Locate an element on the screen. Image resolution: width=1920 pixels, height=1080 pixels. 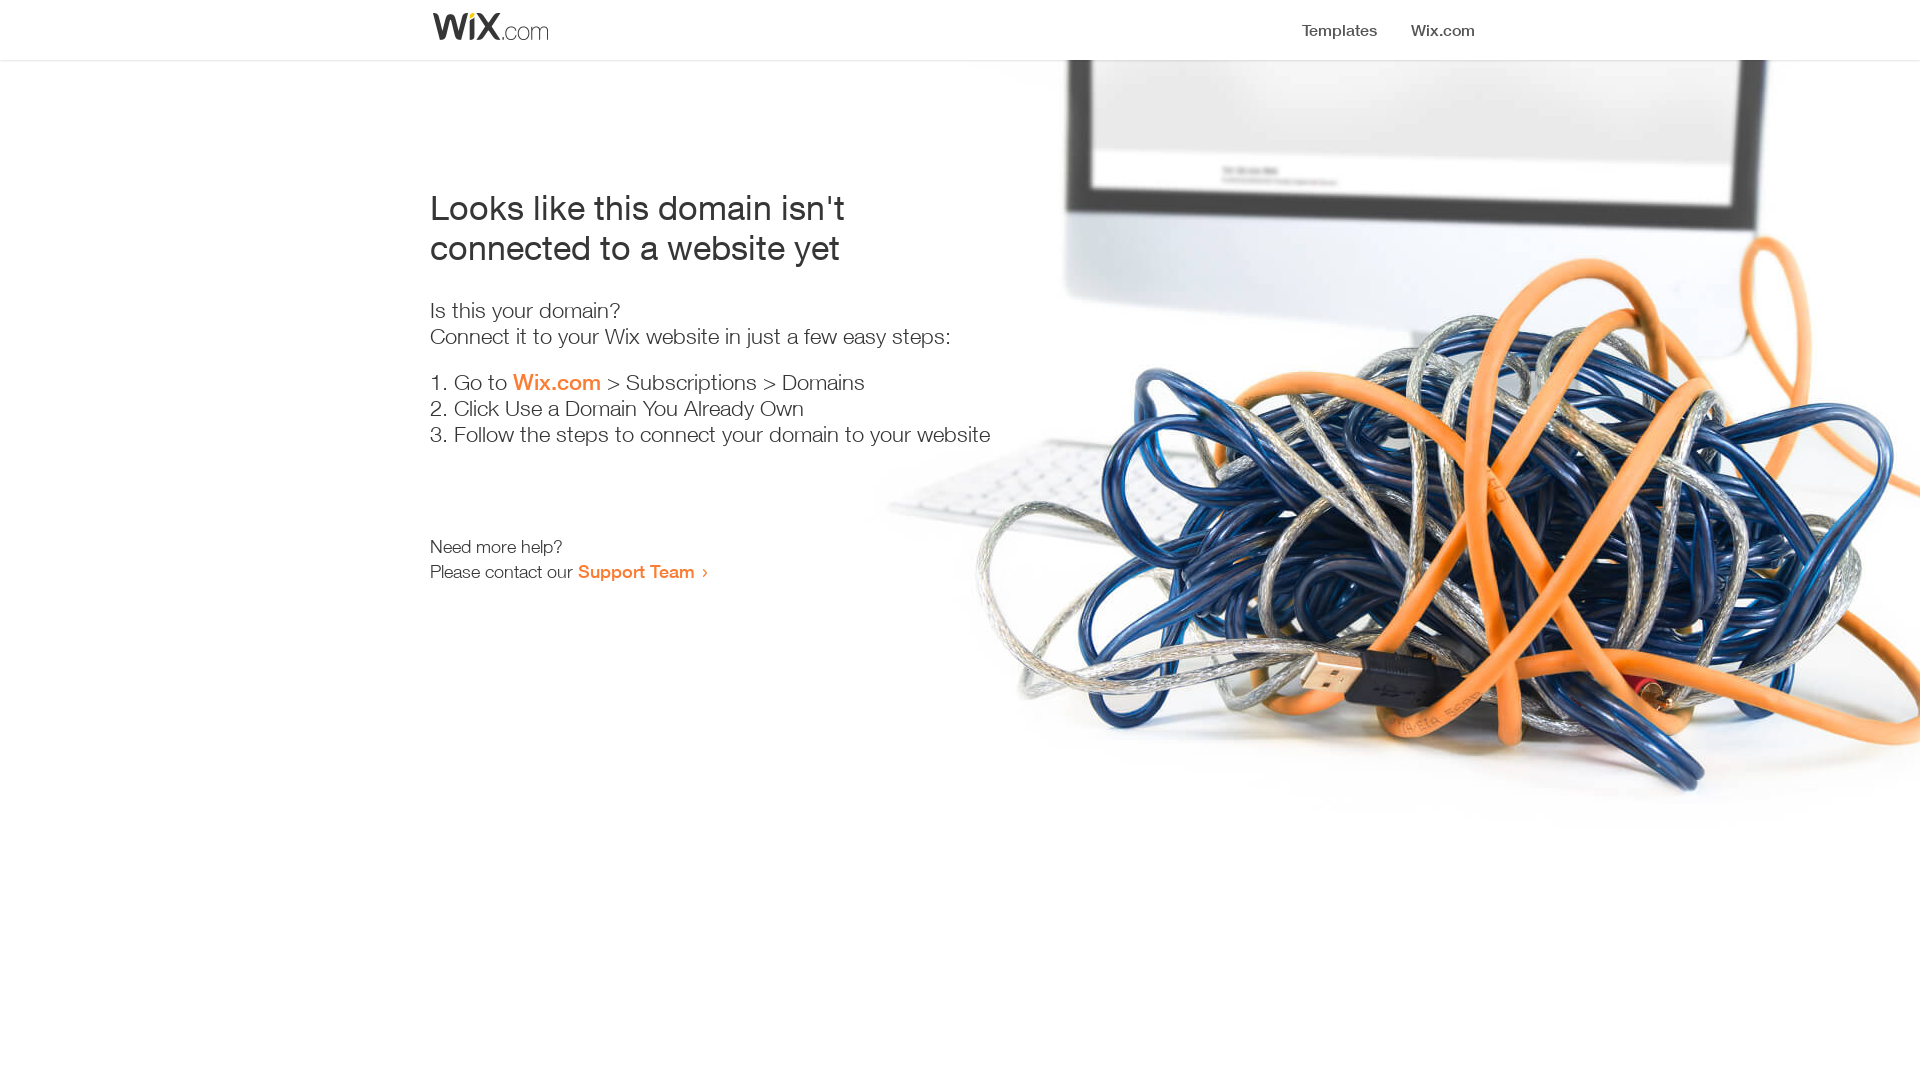
Wix.com is located at coordinates (557, 382).